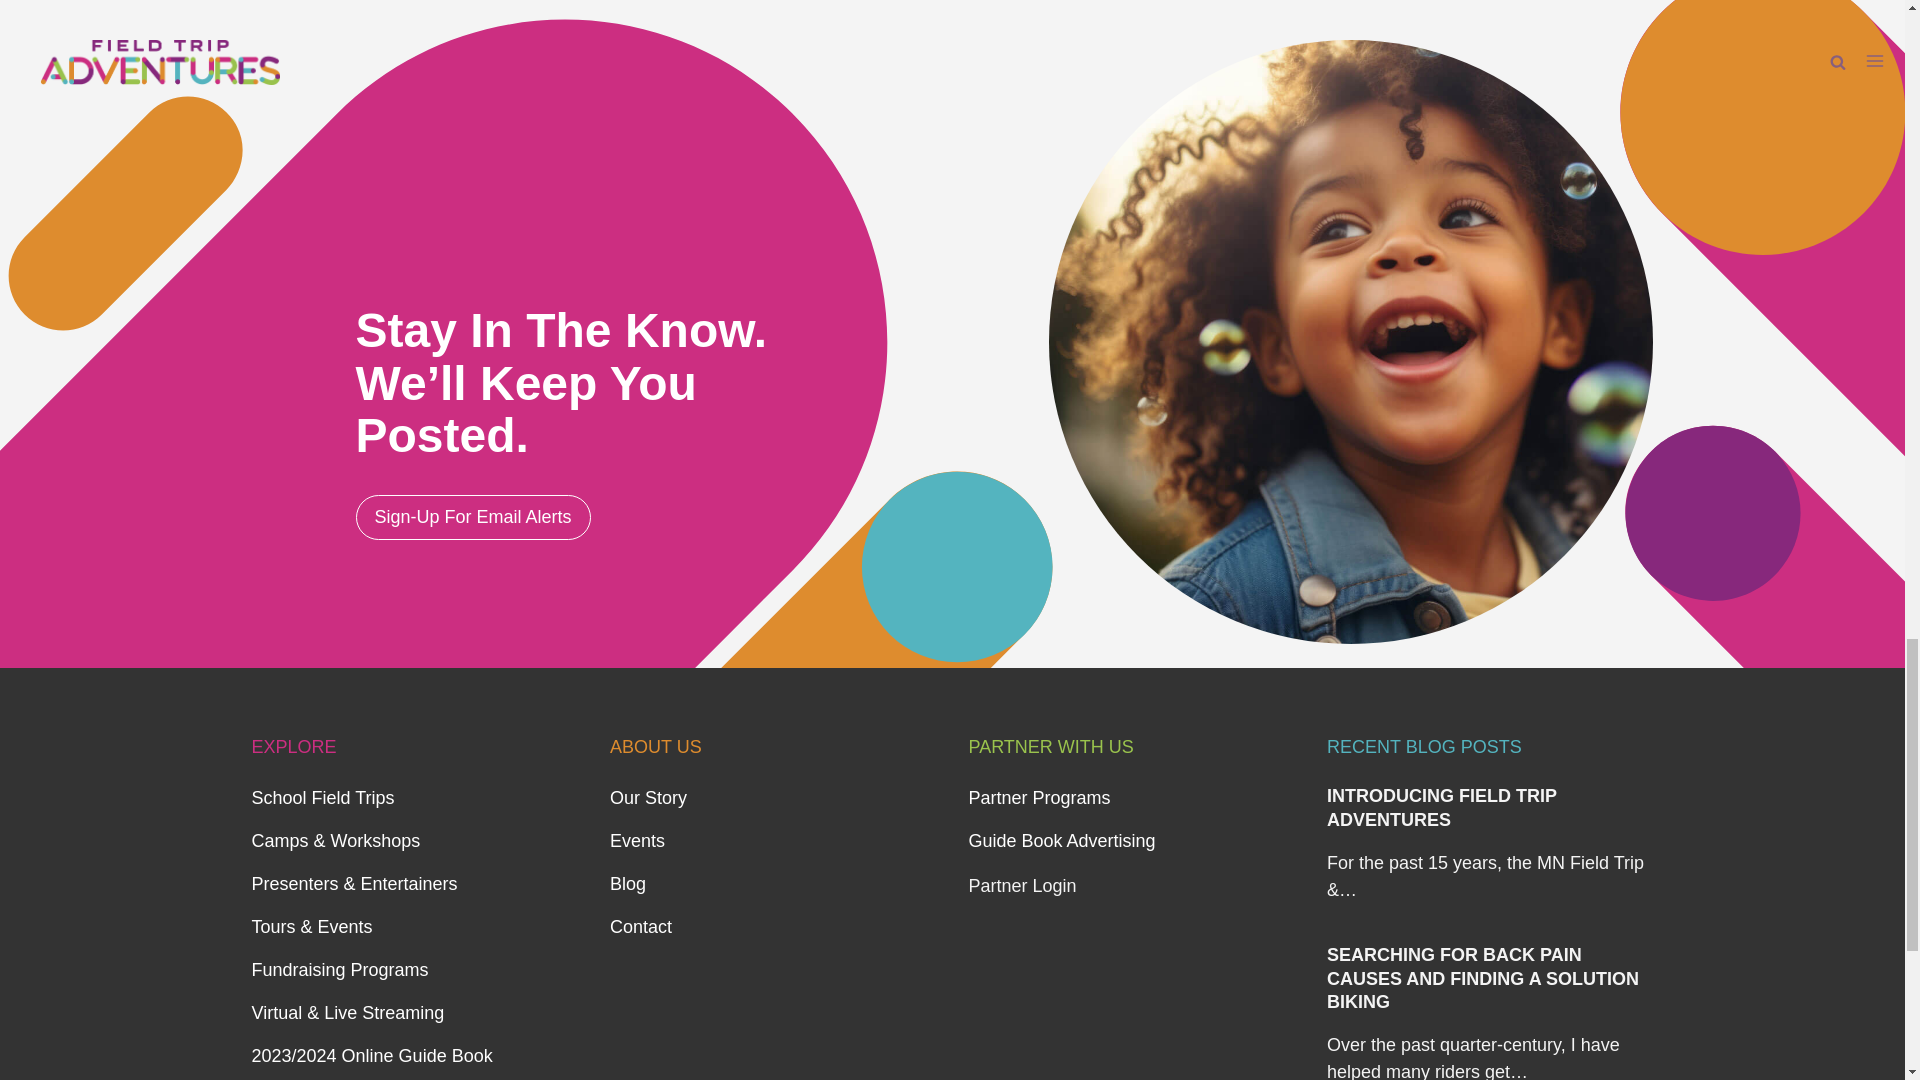  What do you see at coordinates (323, 798) in the screenshot?
I see `School Field Trips` at bounding box center [323, 798].